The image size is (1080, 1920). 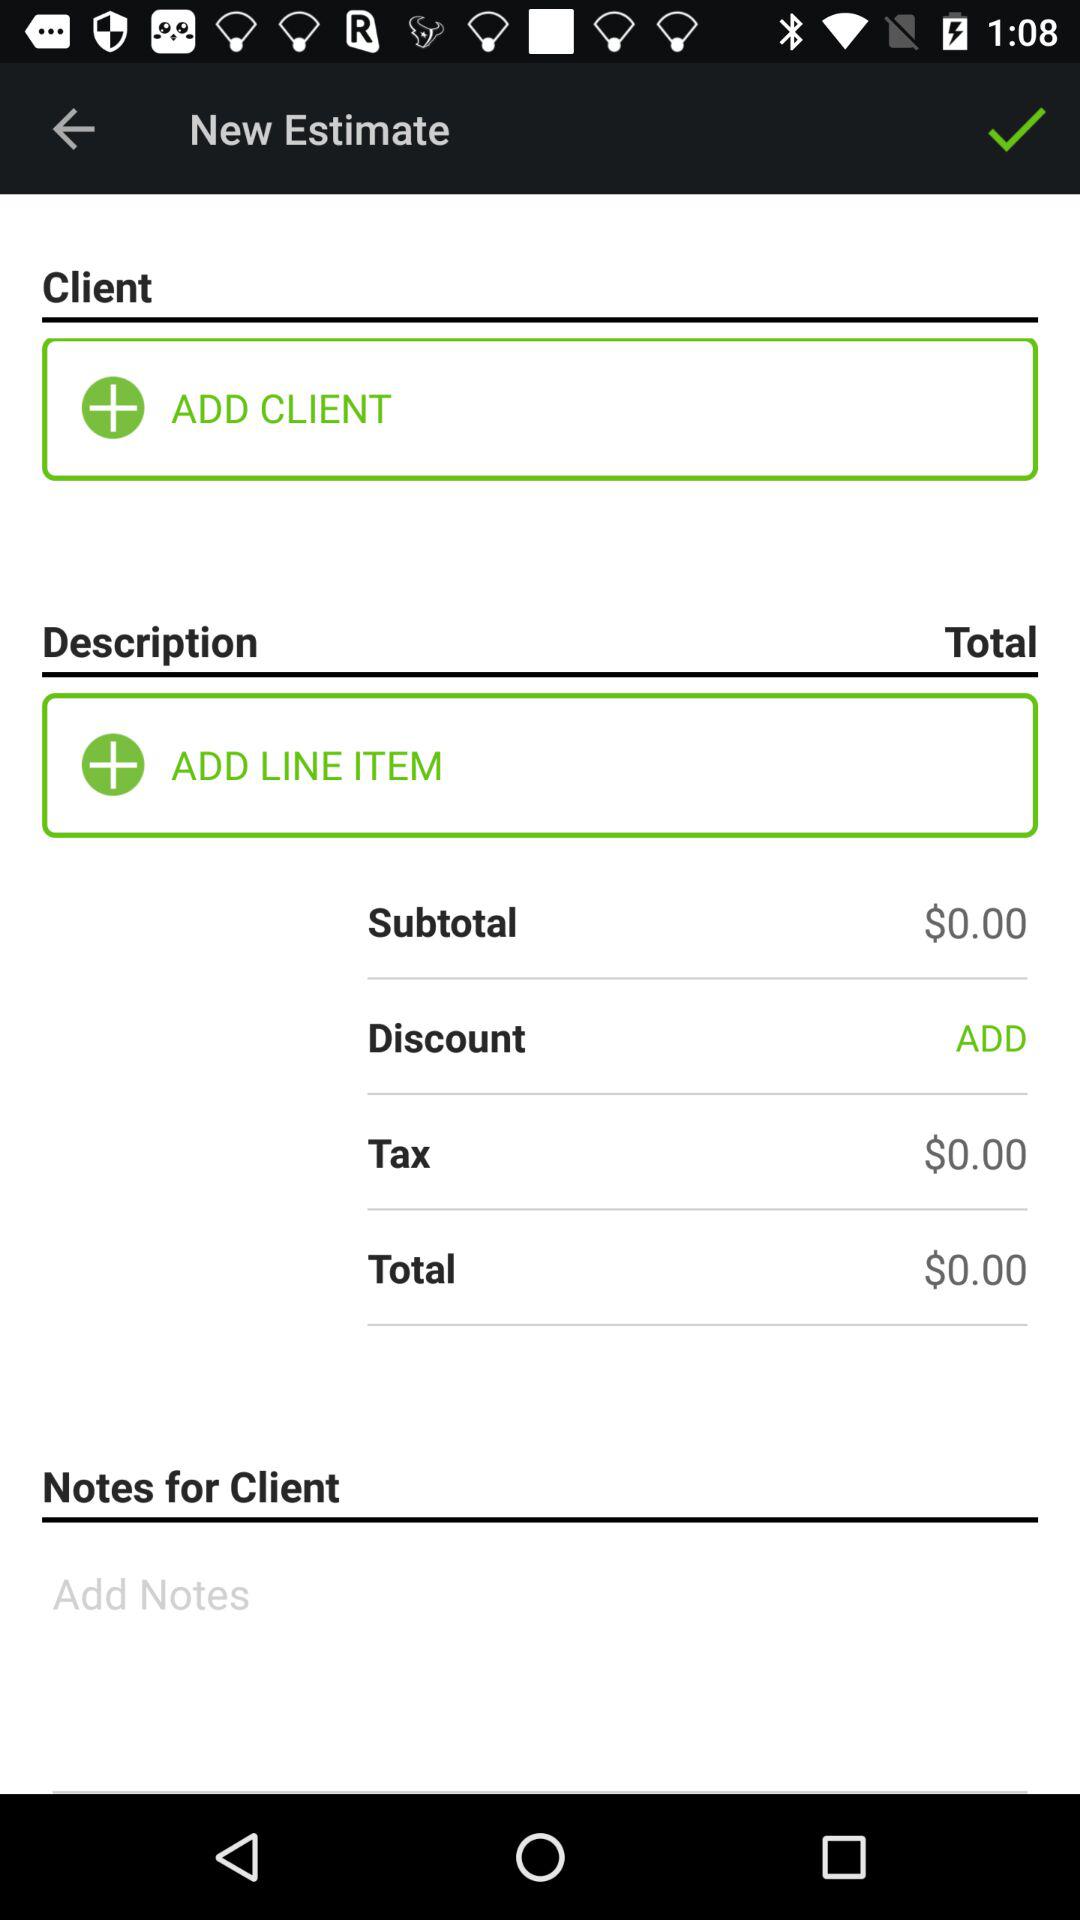 I want to click on add notes for client, so click(x=540, y=1666).